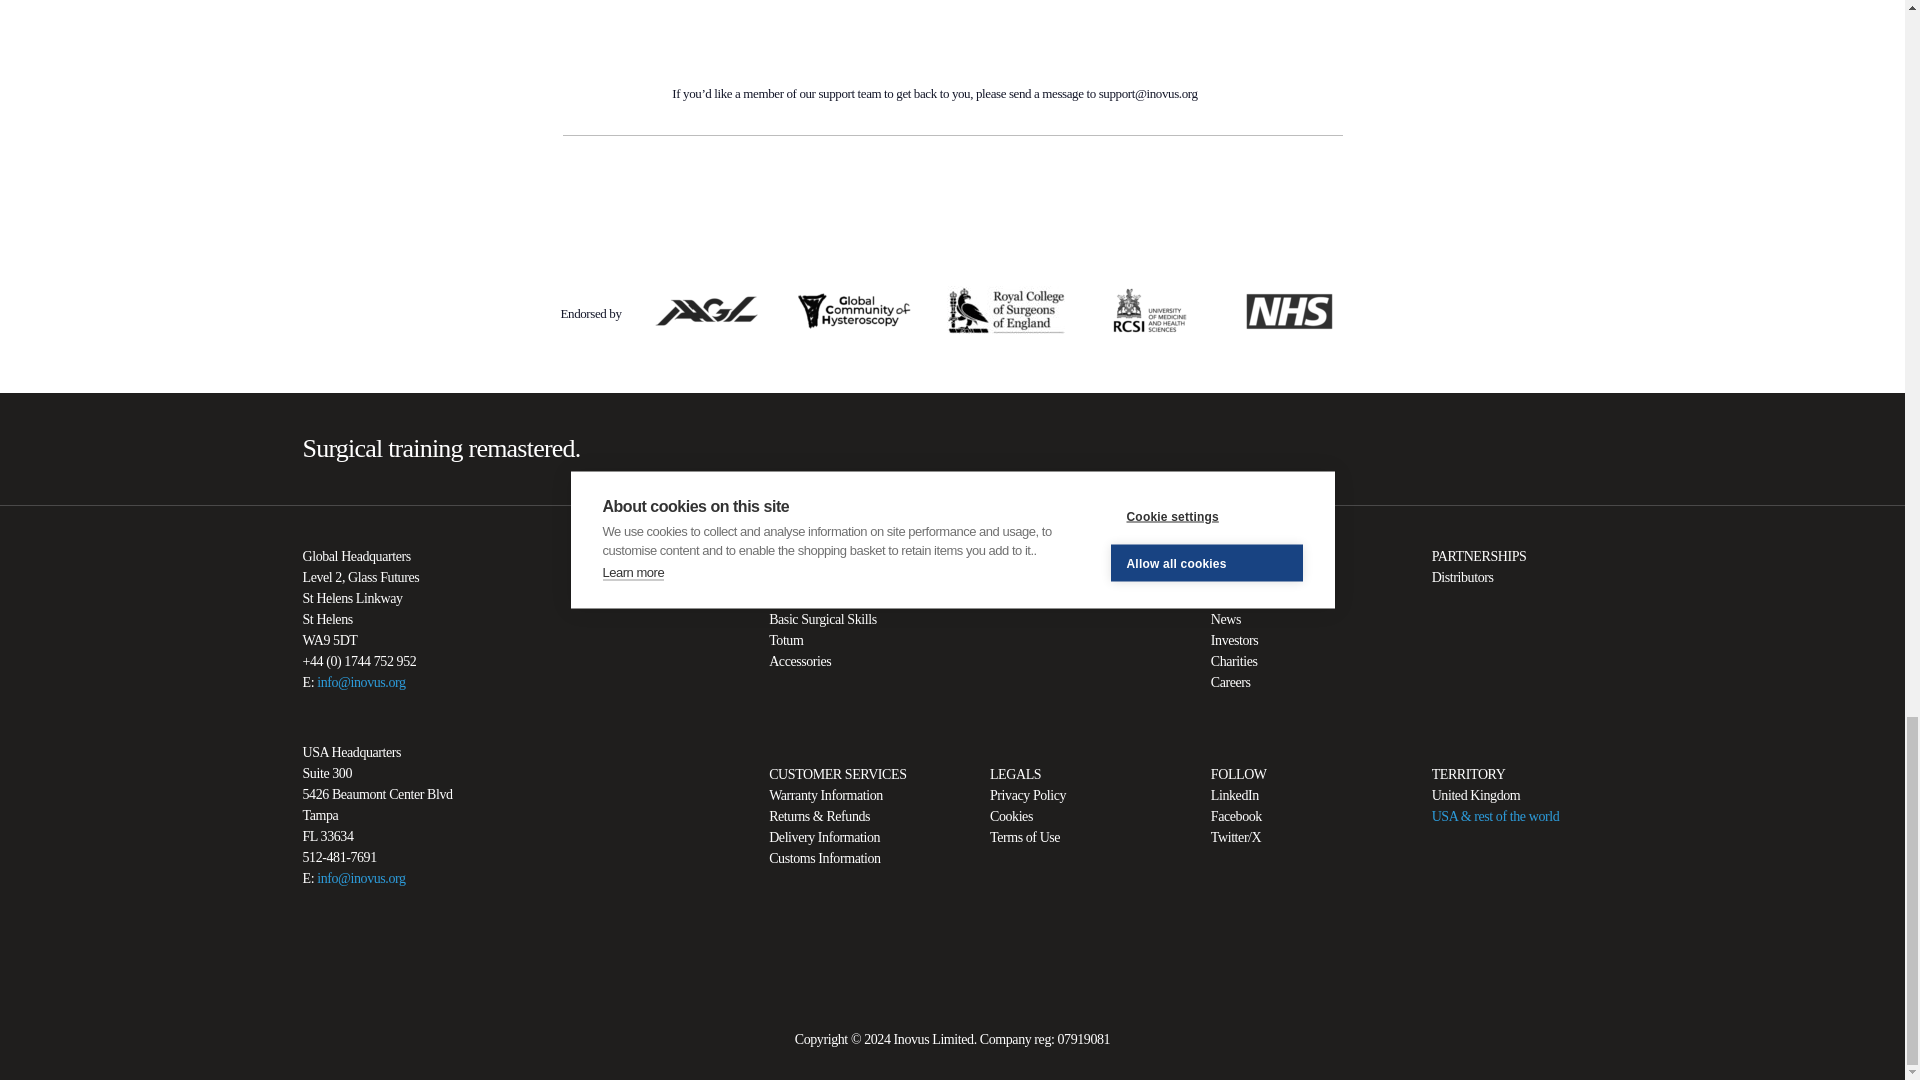  What do you see at coordinates (826, 796) in the screenshot?
I see `Warranty Information` at bounding box center [826, 796].